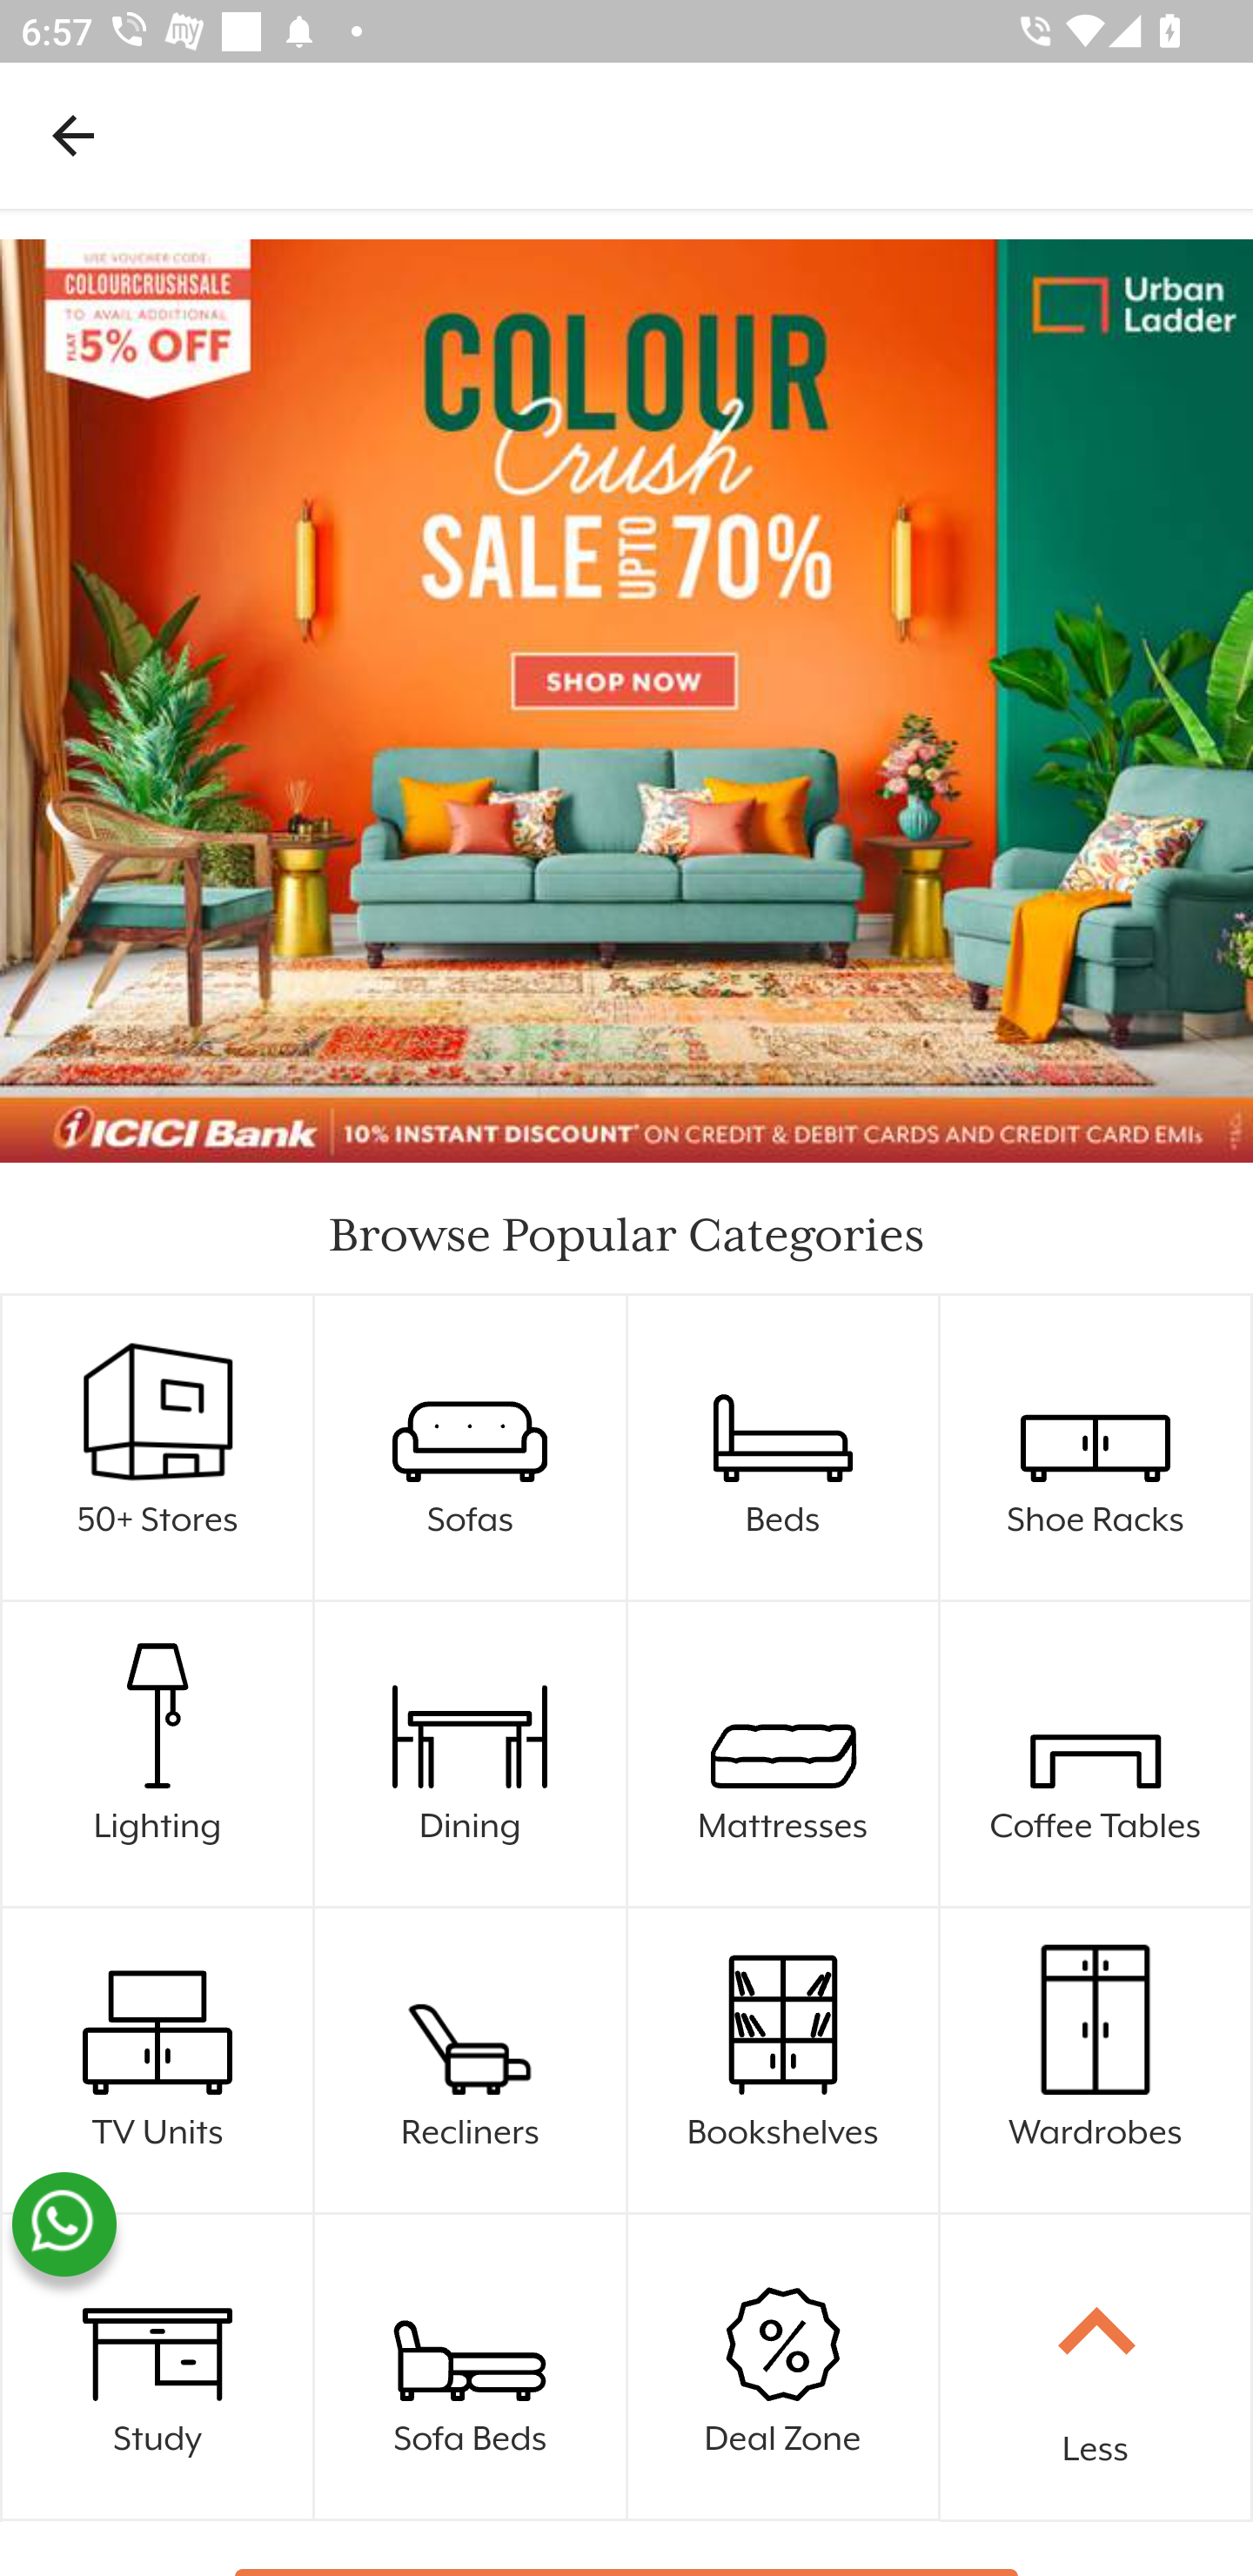 This screenshot has height=2576, width=1253. I want to click on Dining, so click(471, 1754).